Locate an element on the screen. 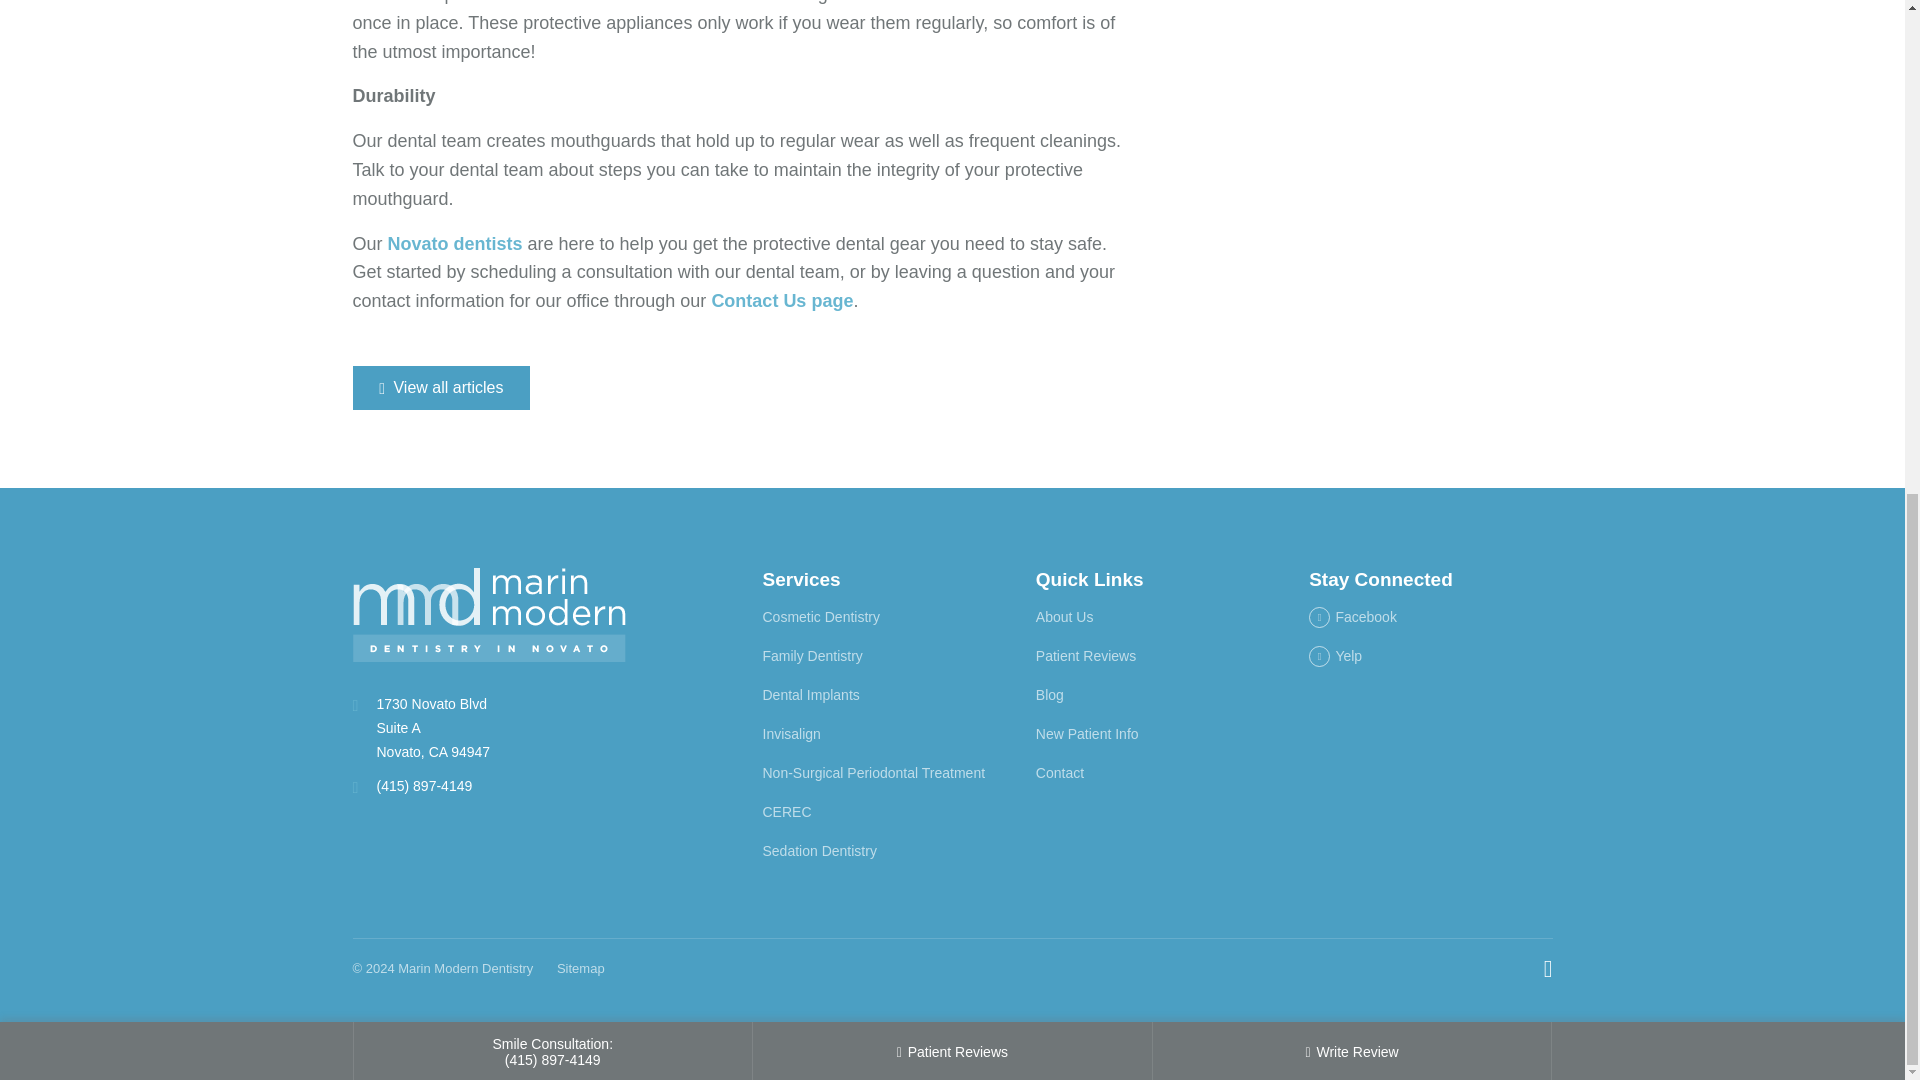 This screenshot has height=1080, width=1920. Family Dentistry is located at coordinates (812, 656).